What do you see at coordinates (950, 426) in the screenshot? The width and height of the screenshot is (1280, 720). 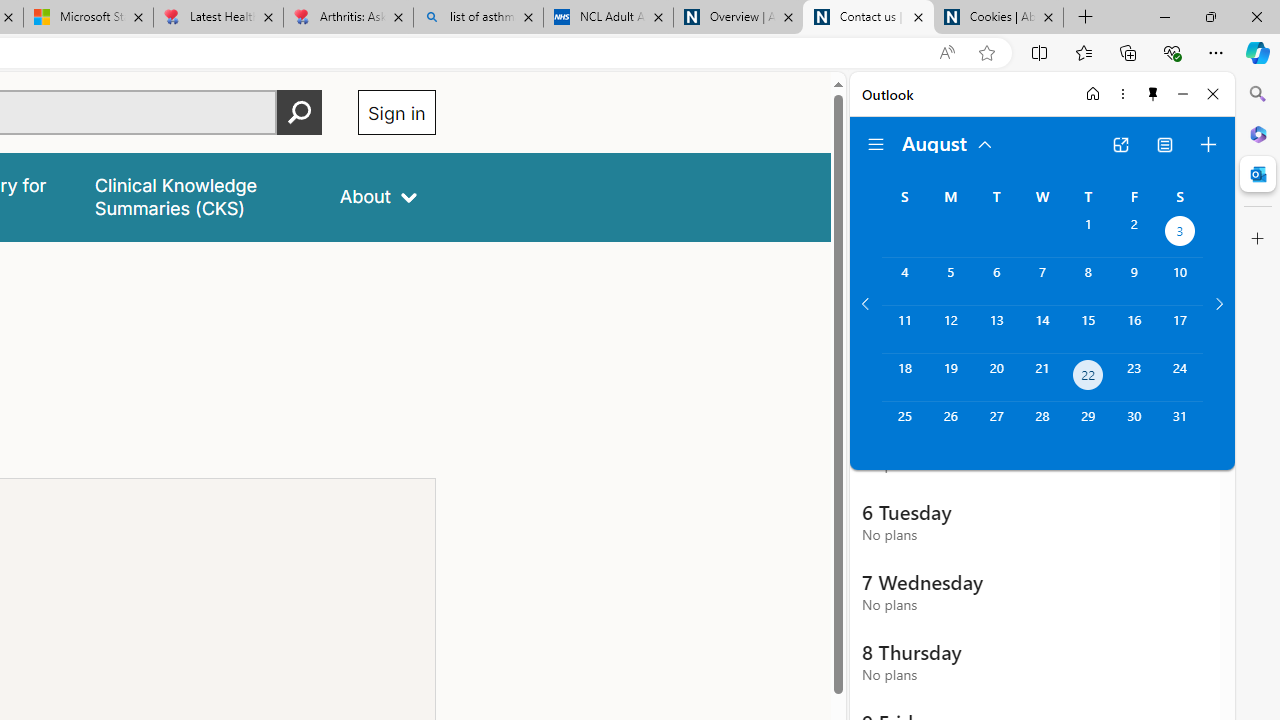 I see `Monday, August 26, 2024. ` at bounding box center [950, 426].